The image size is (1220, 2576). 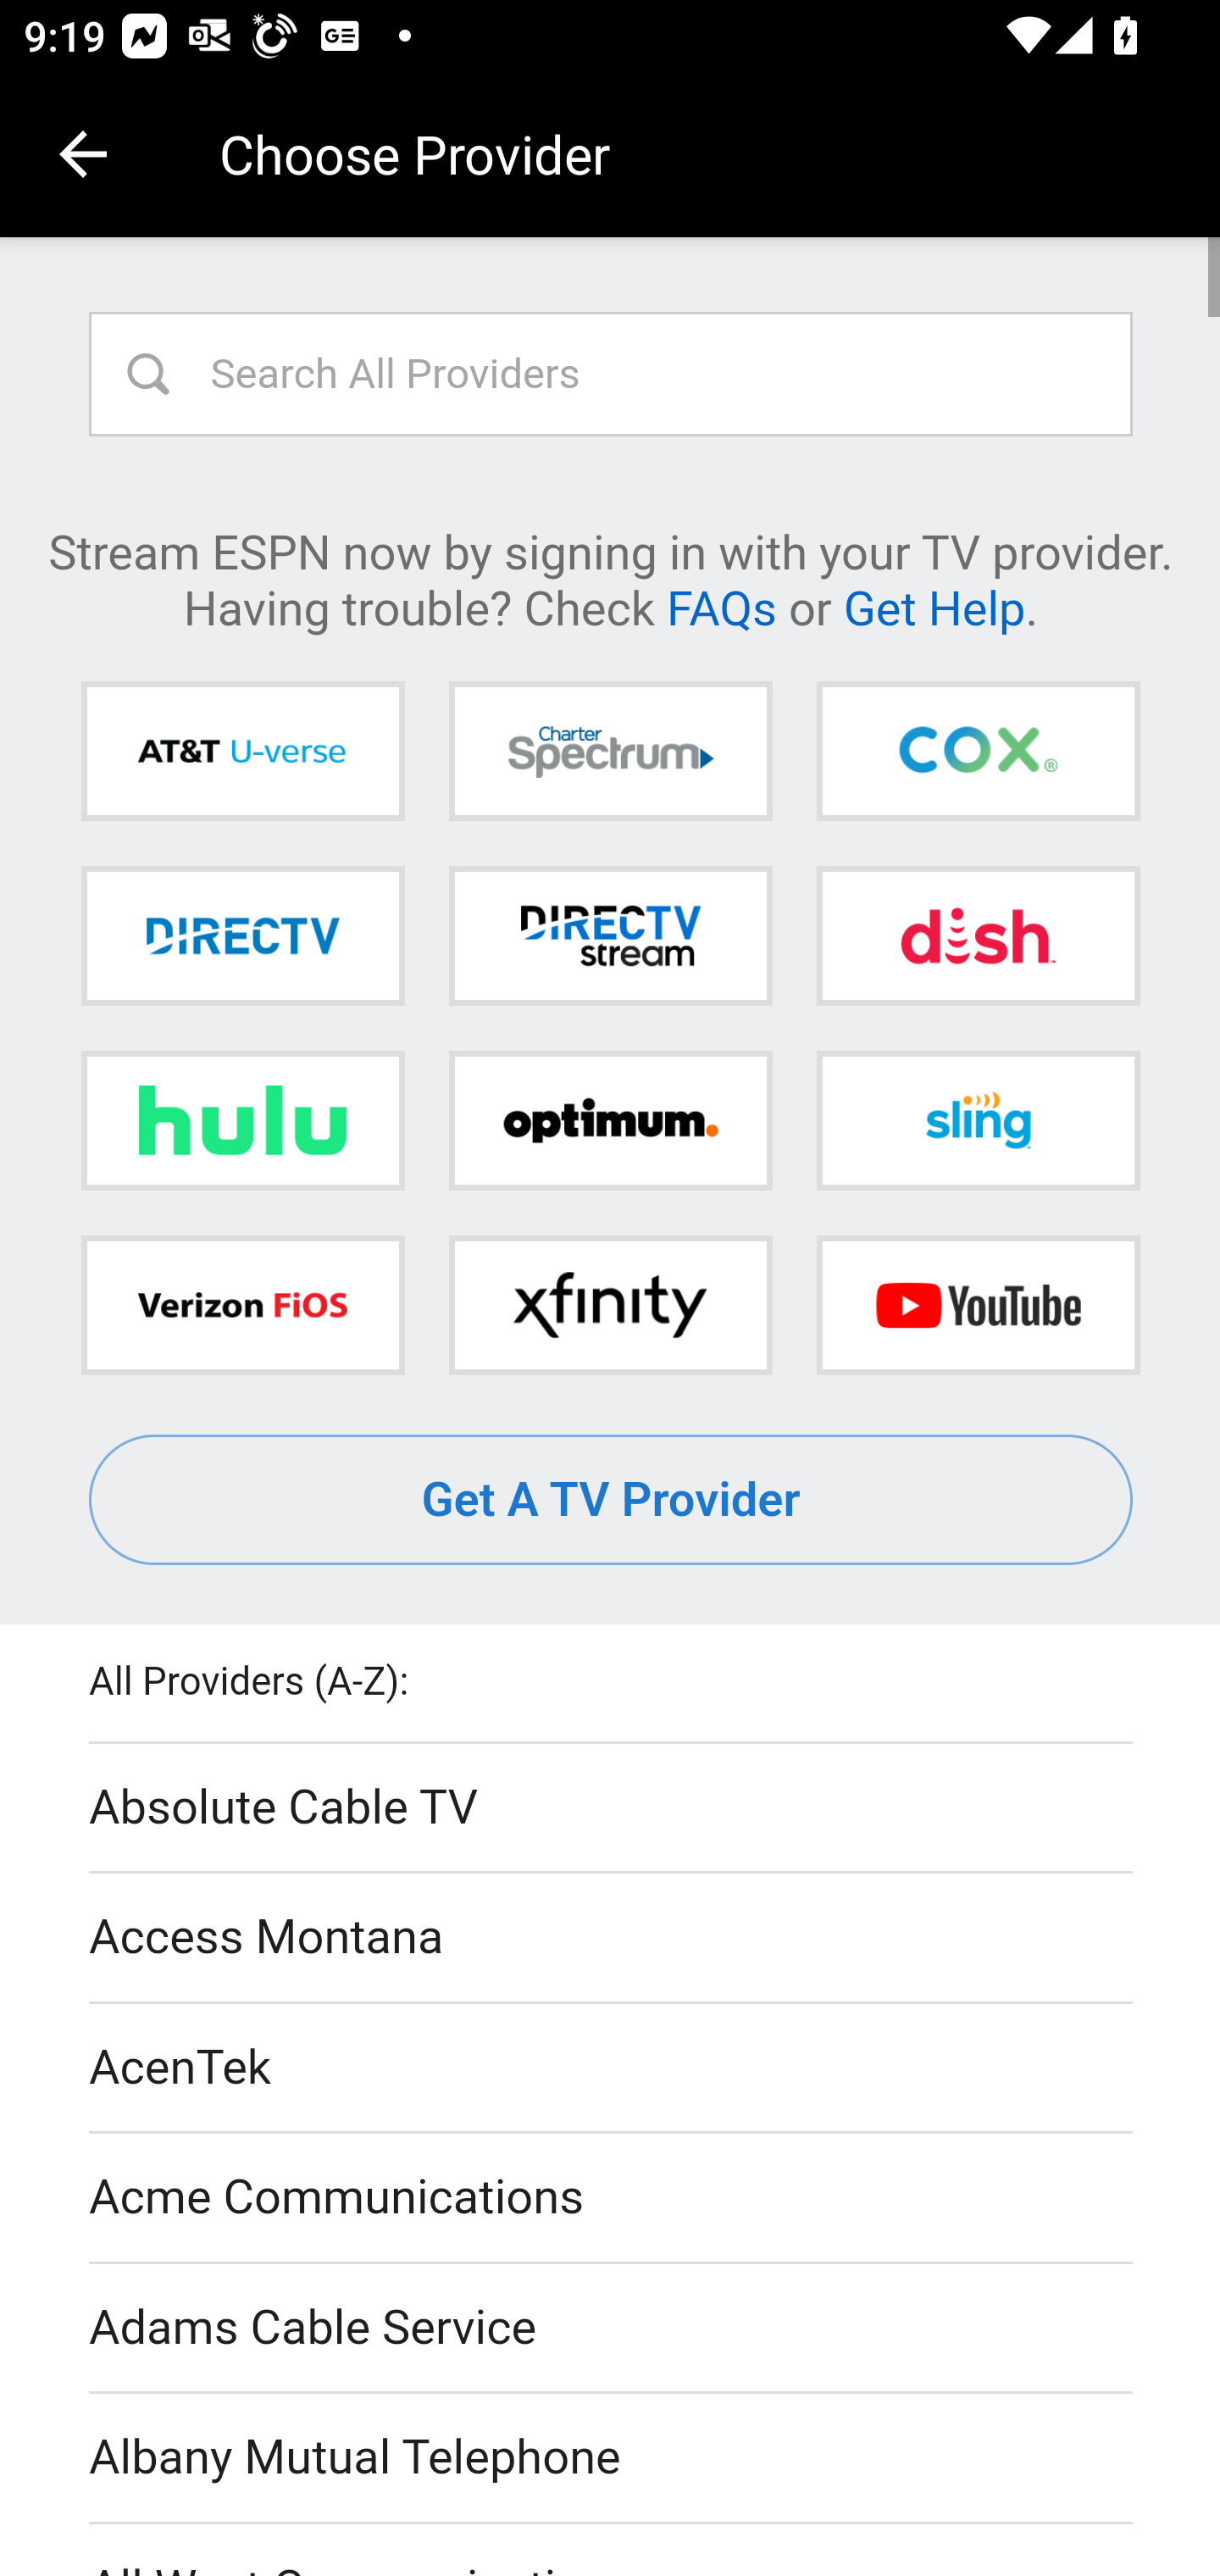 I want to click on Cox, so click(x=978, y=752).